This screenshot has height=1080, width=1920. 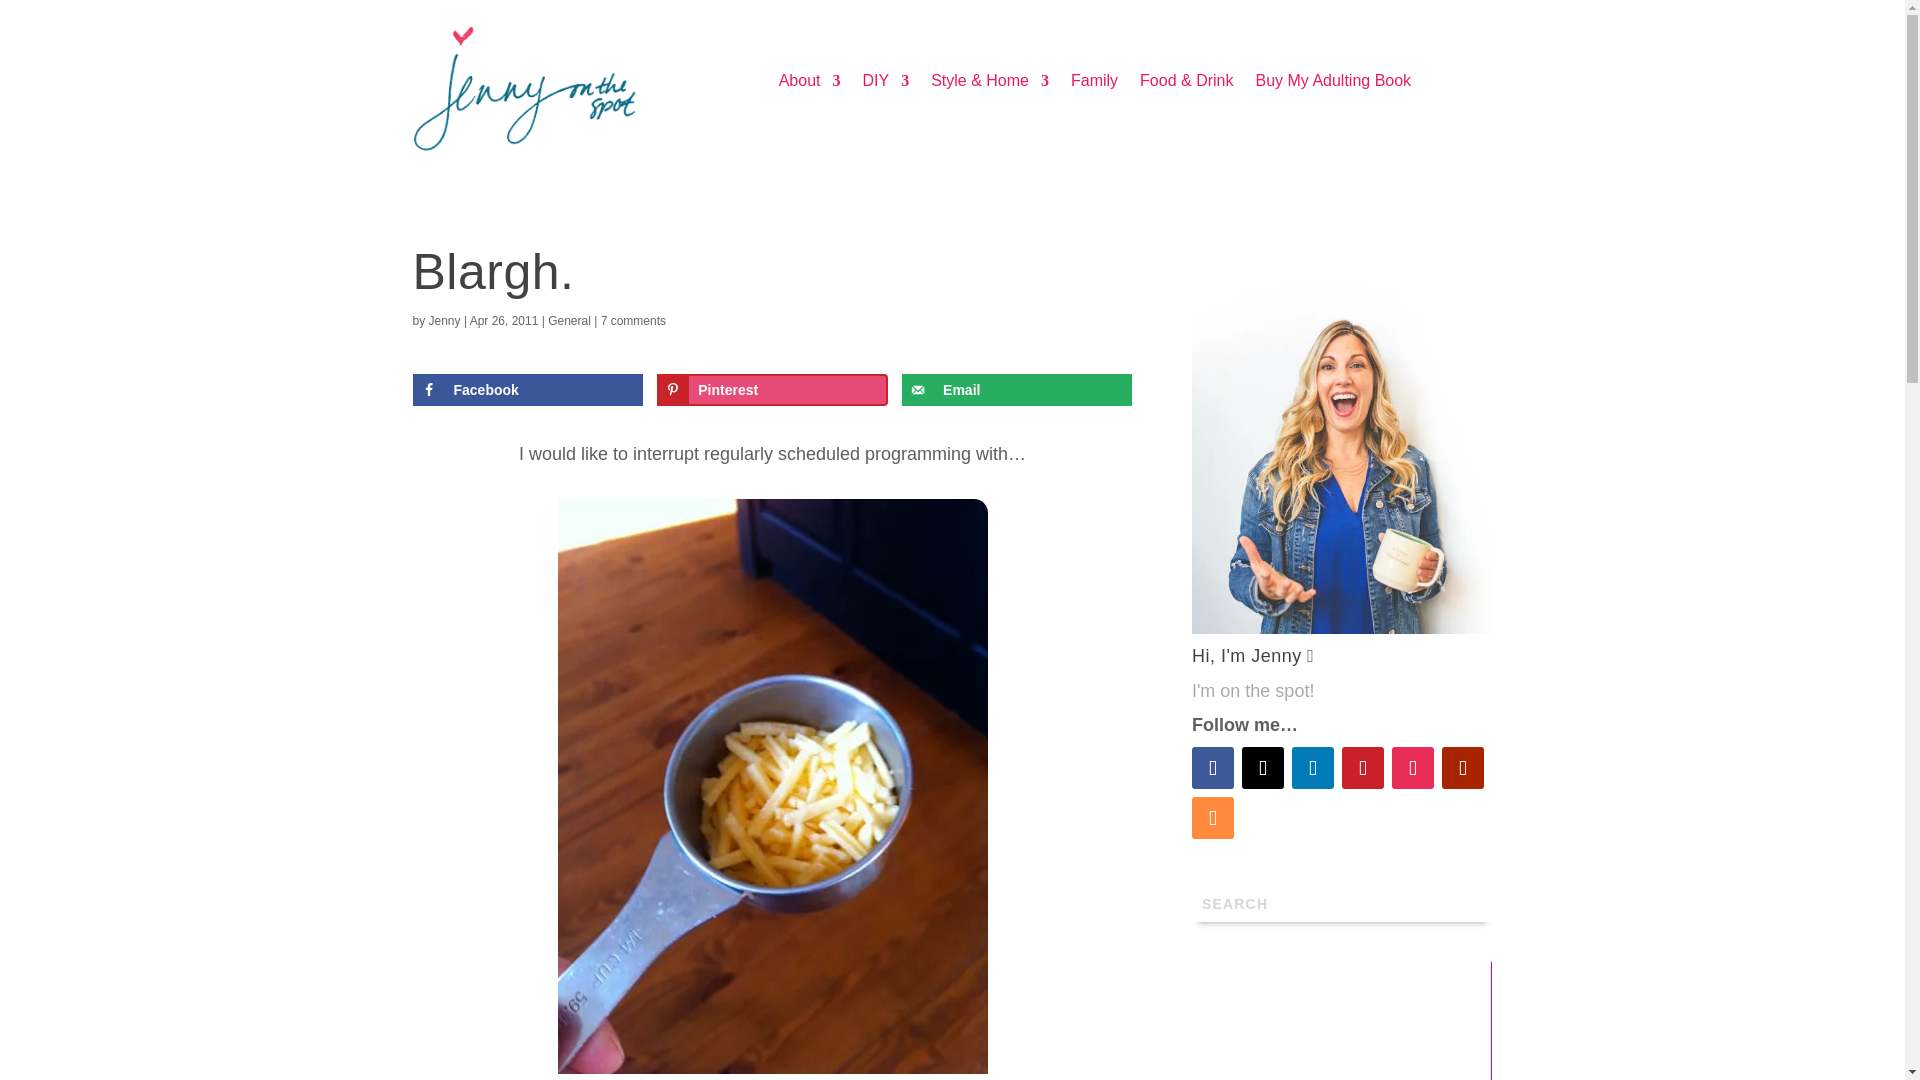 I want to click on Jenny, so click(x=444, y=321).